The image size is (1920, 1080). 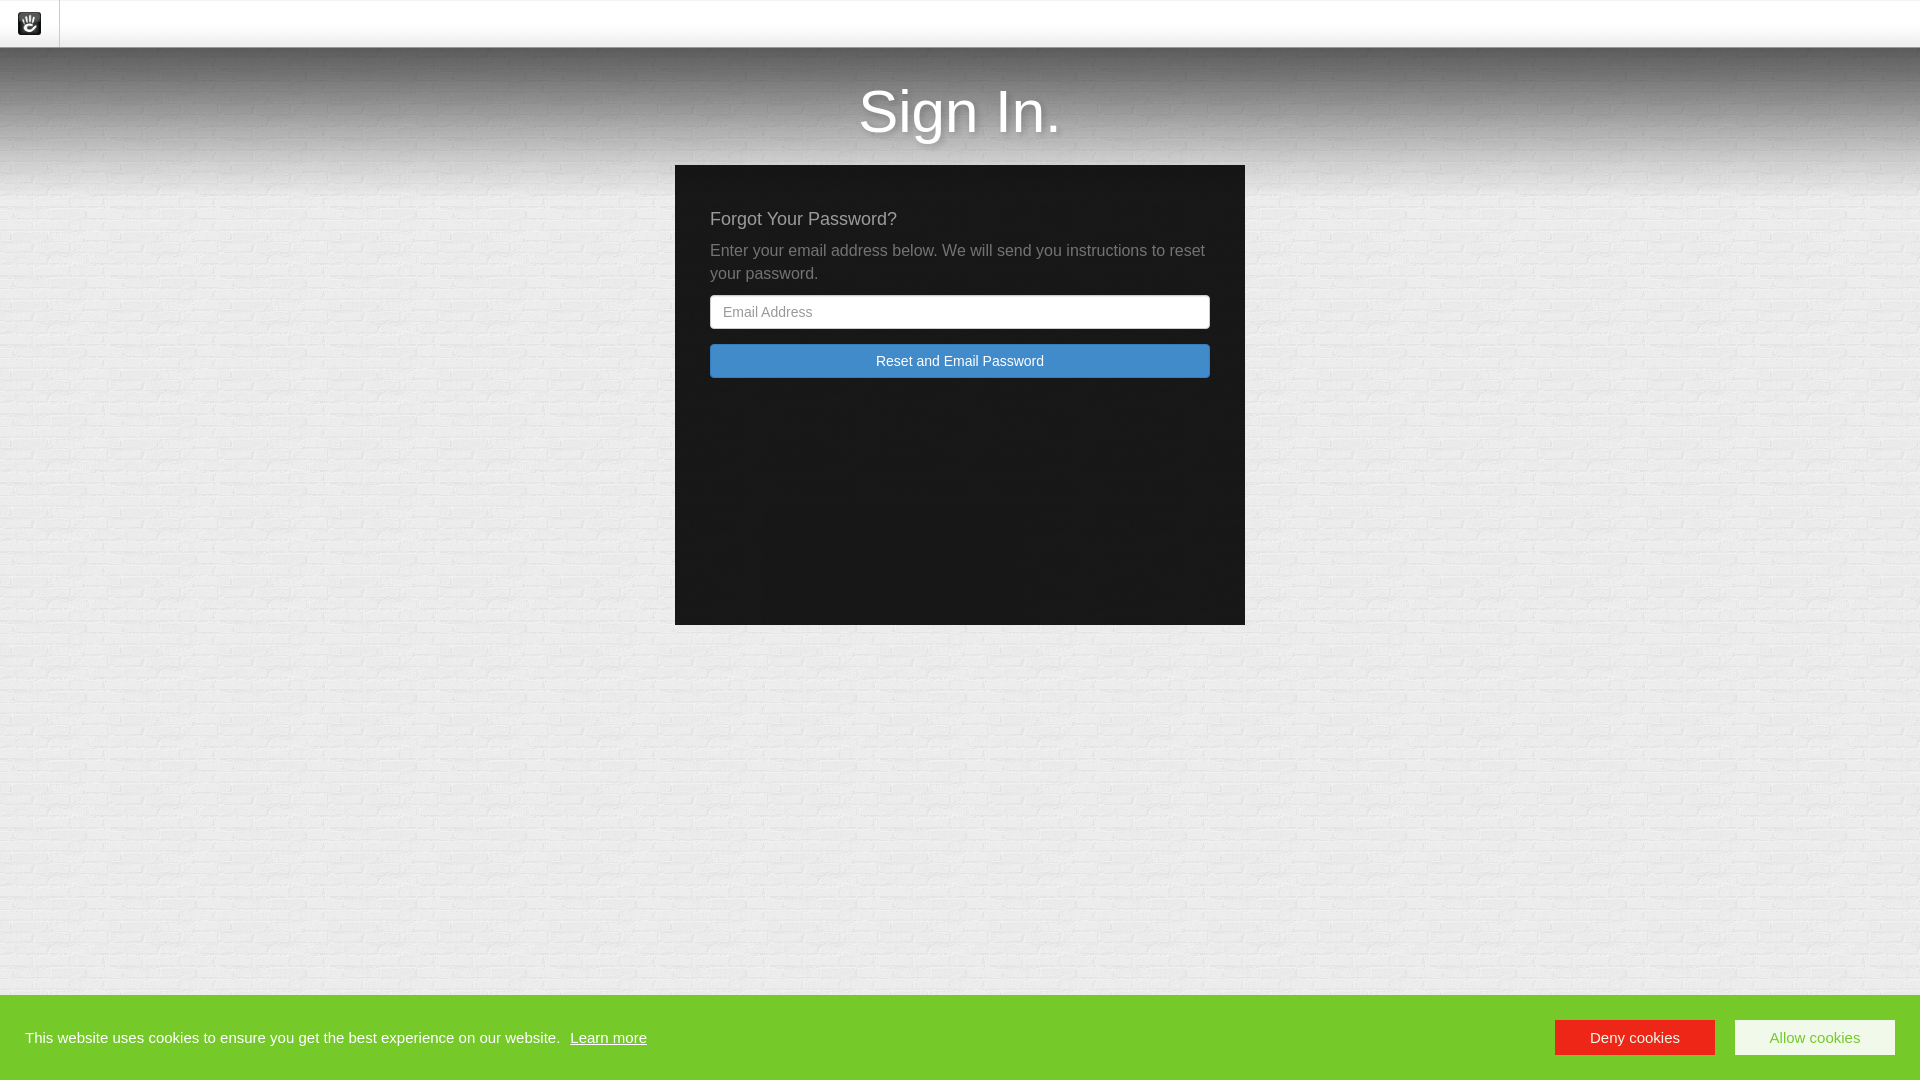 I want to click on Deny cookies, so click(x=1635, y=1038).